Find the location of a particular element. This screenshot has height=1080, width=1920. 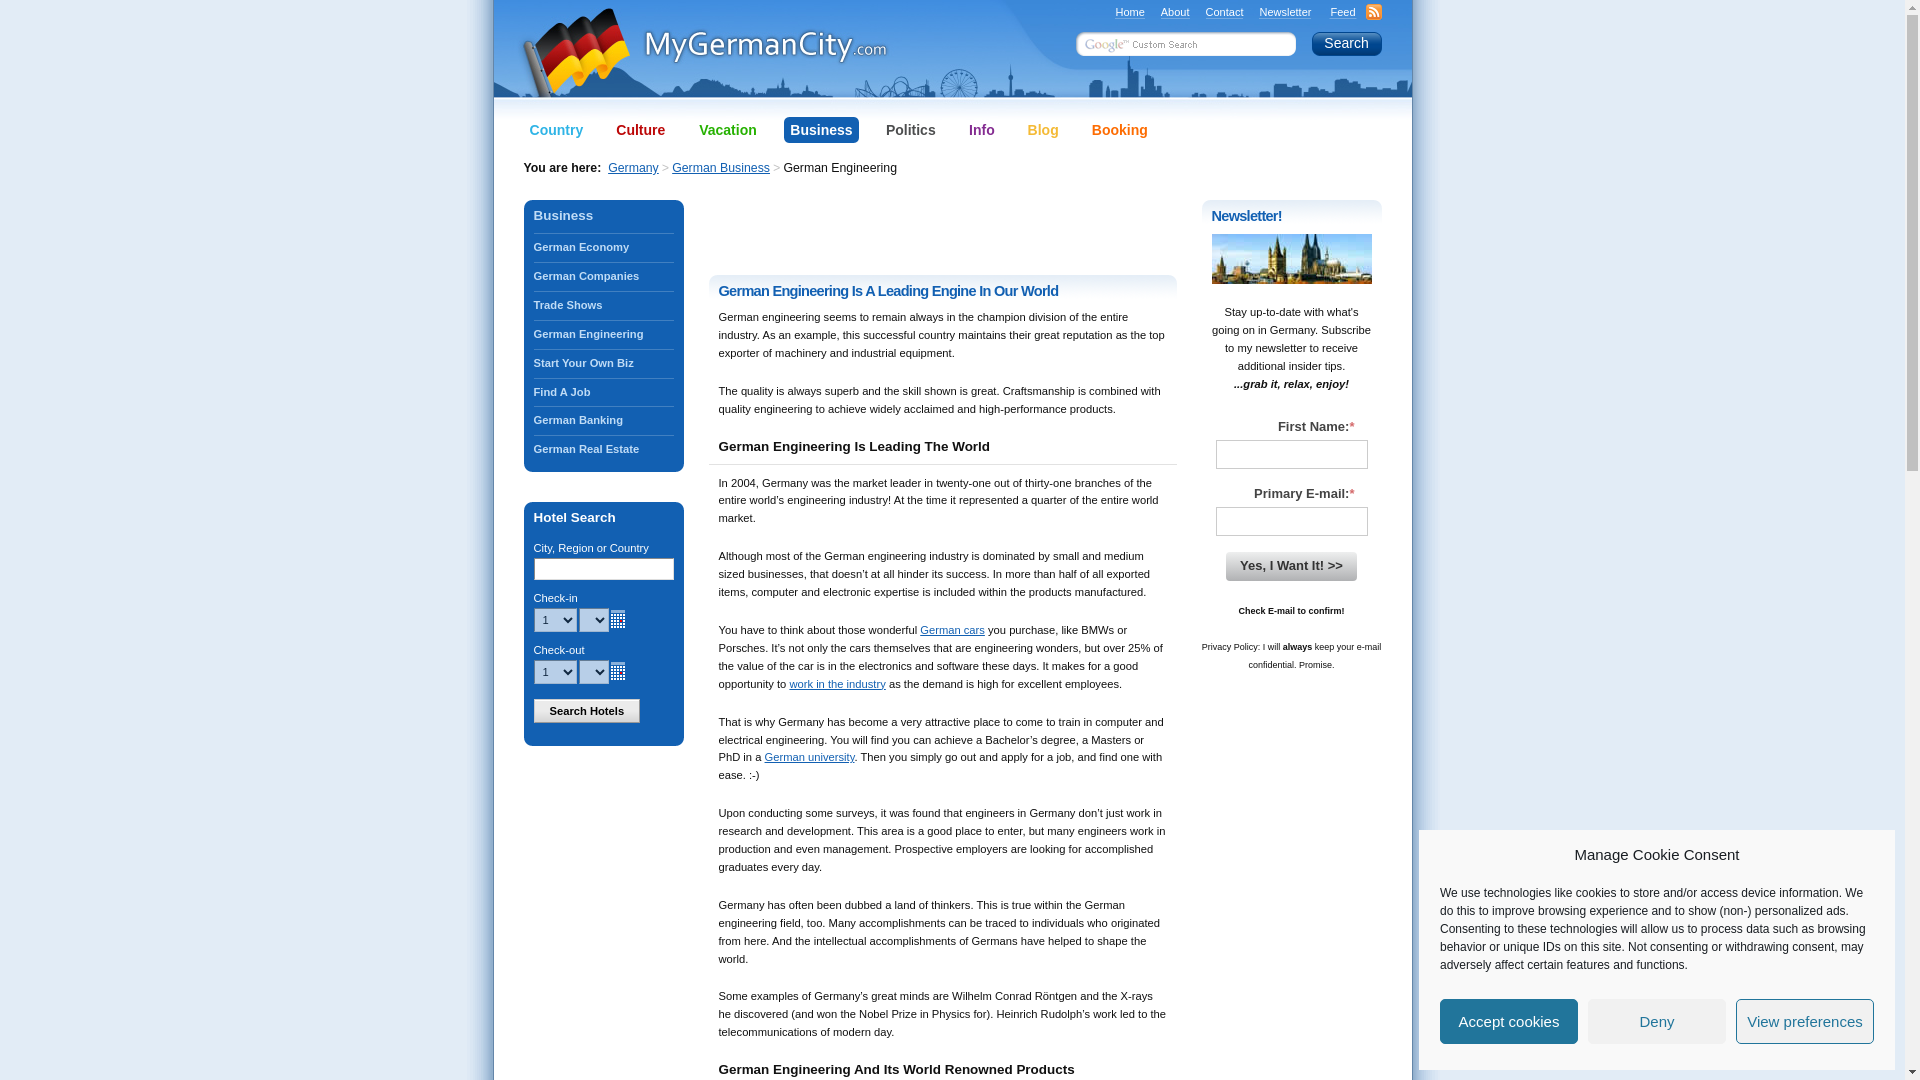

German Companies is located at coordinates (603, 276).